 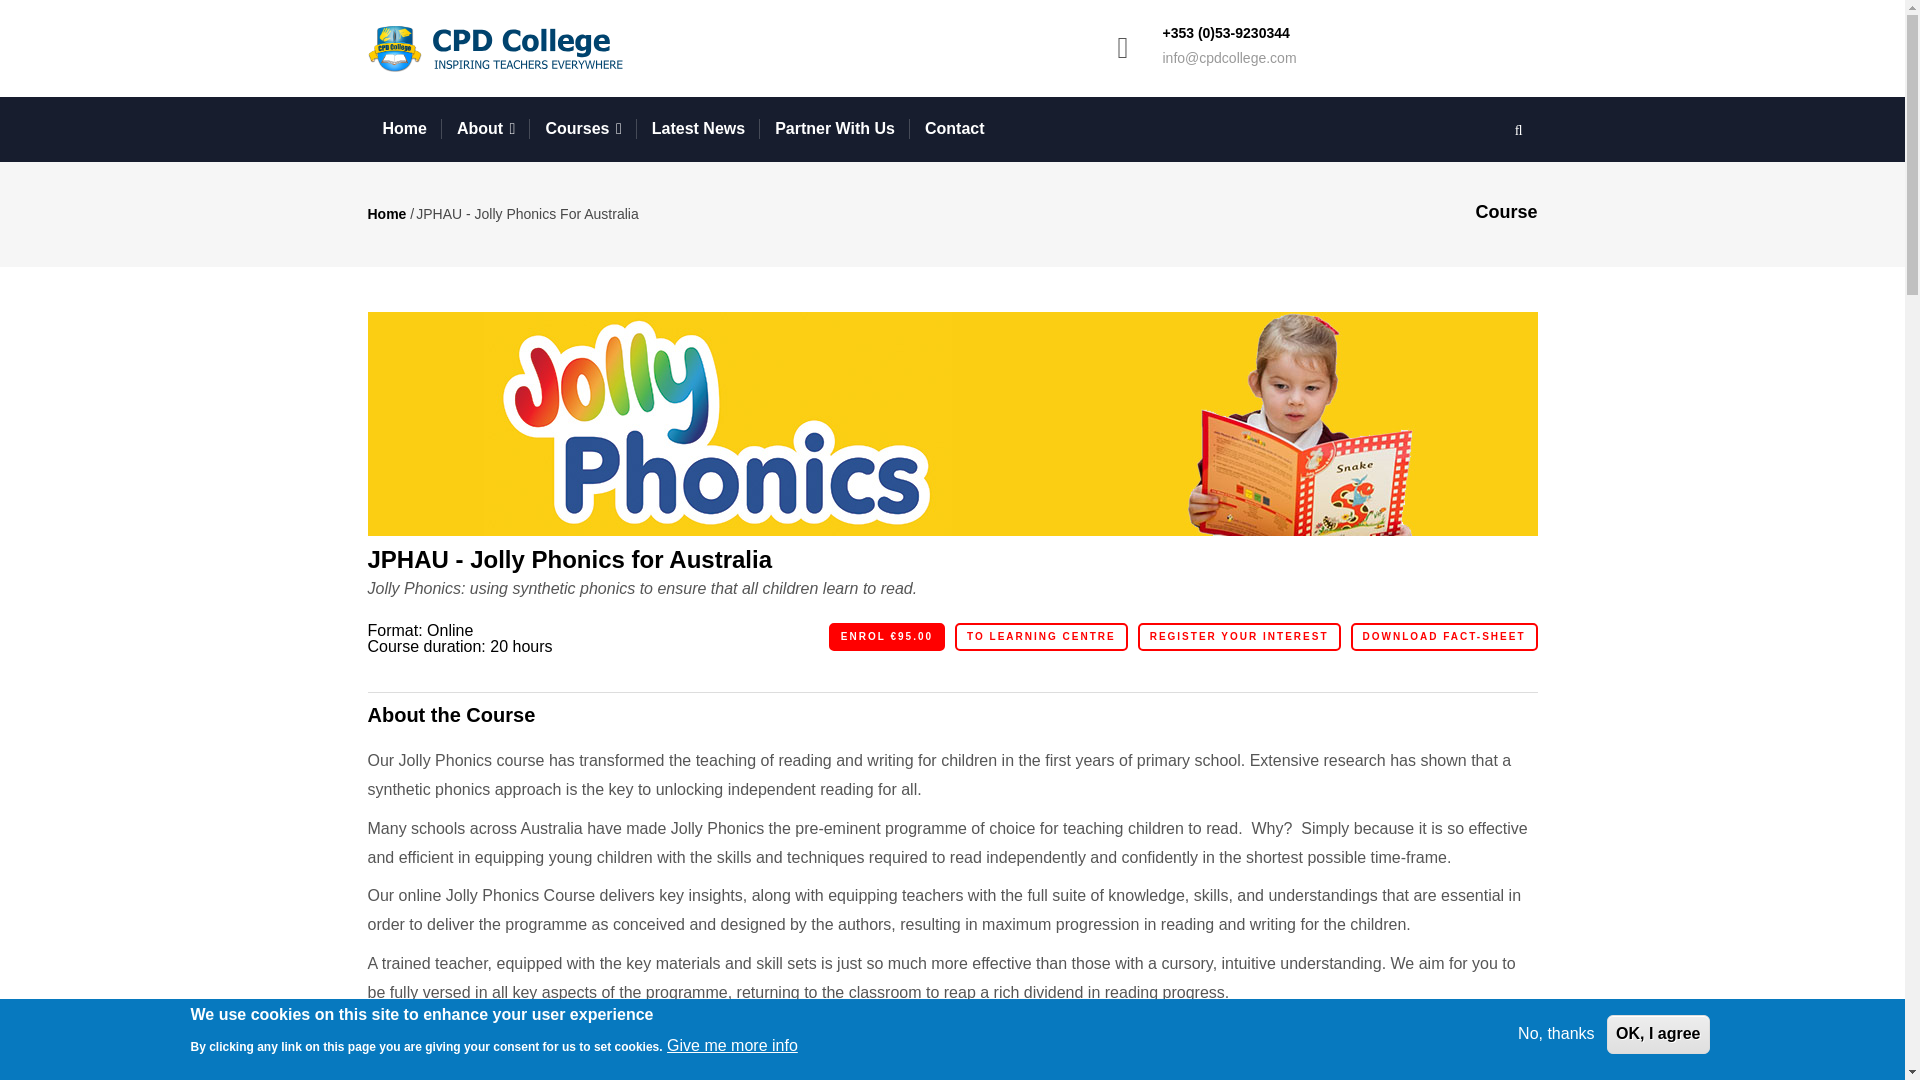 What do you see at coordinates (698, 130) in the screenshot?
I see `Latest News` at bounding box center [698, 130].